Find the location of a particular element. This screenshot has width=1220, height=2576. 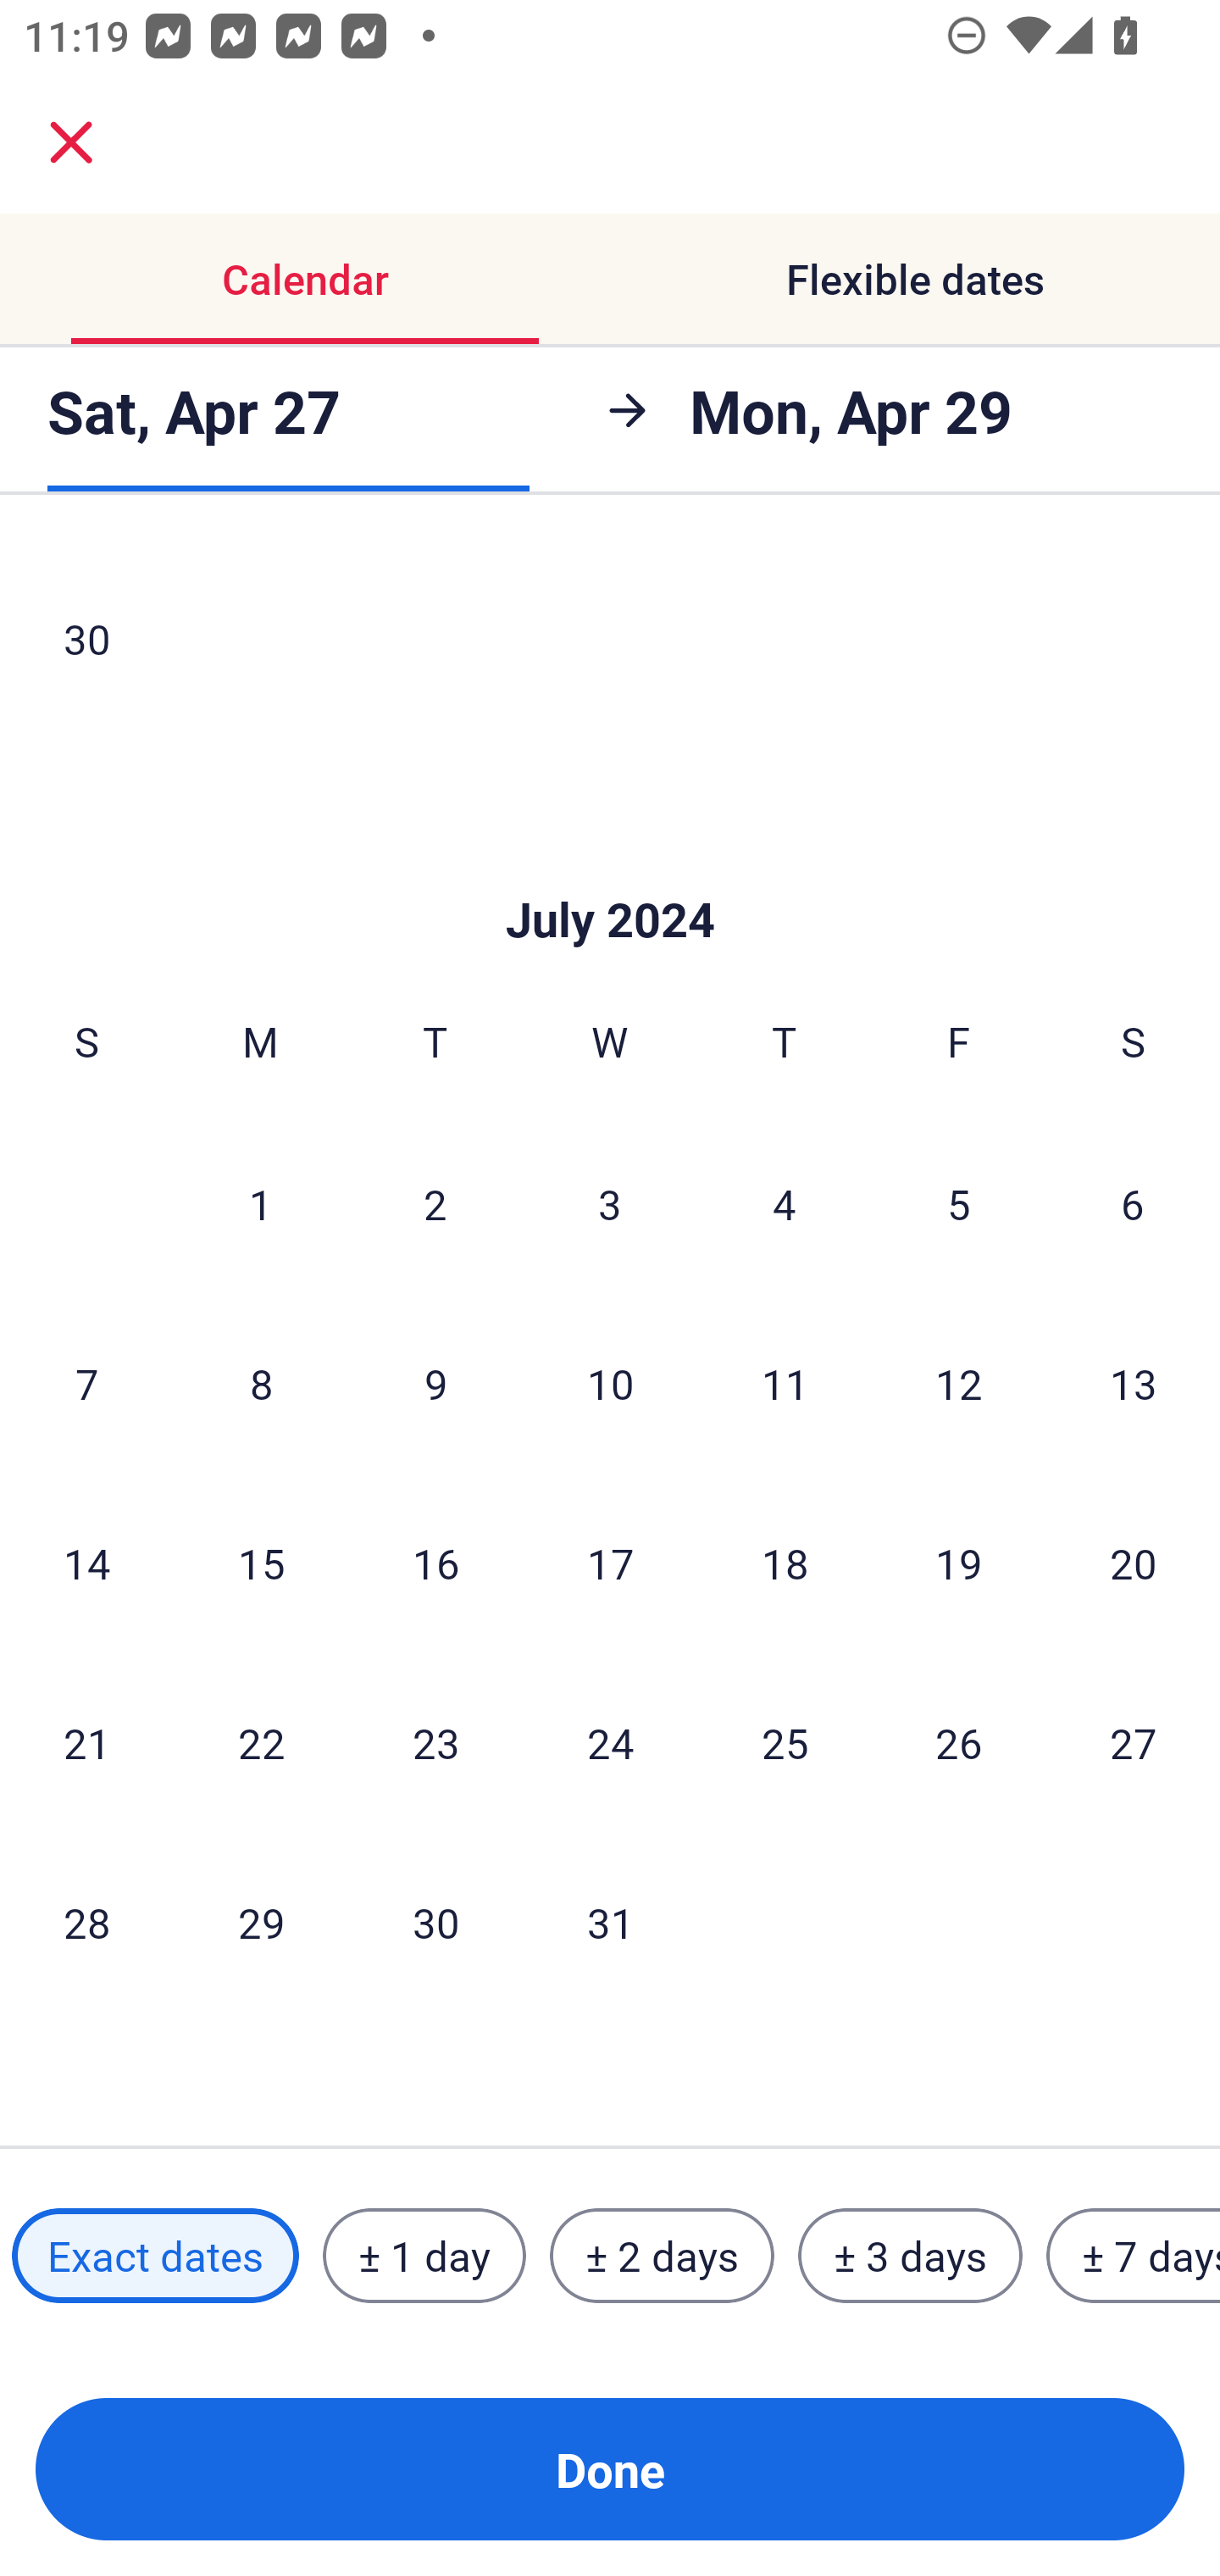

21 Sunday, July 21, 2024 is located at coordinates (86, 1742).